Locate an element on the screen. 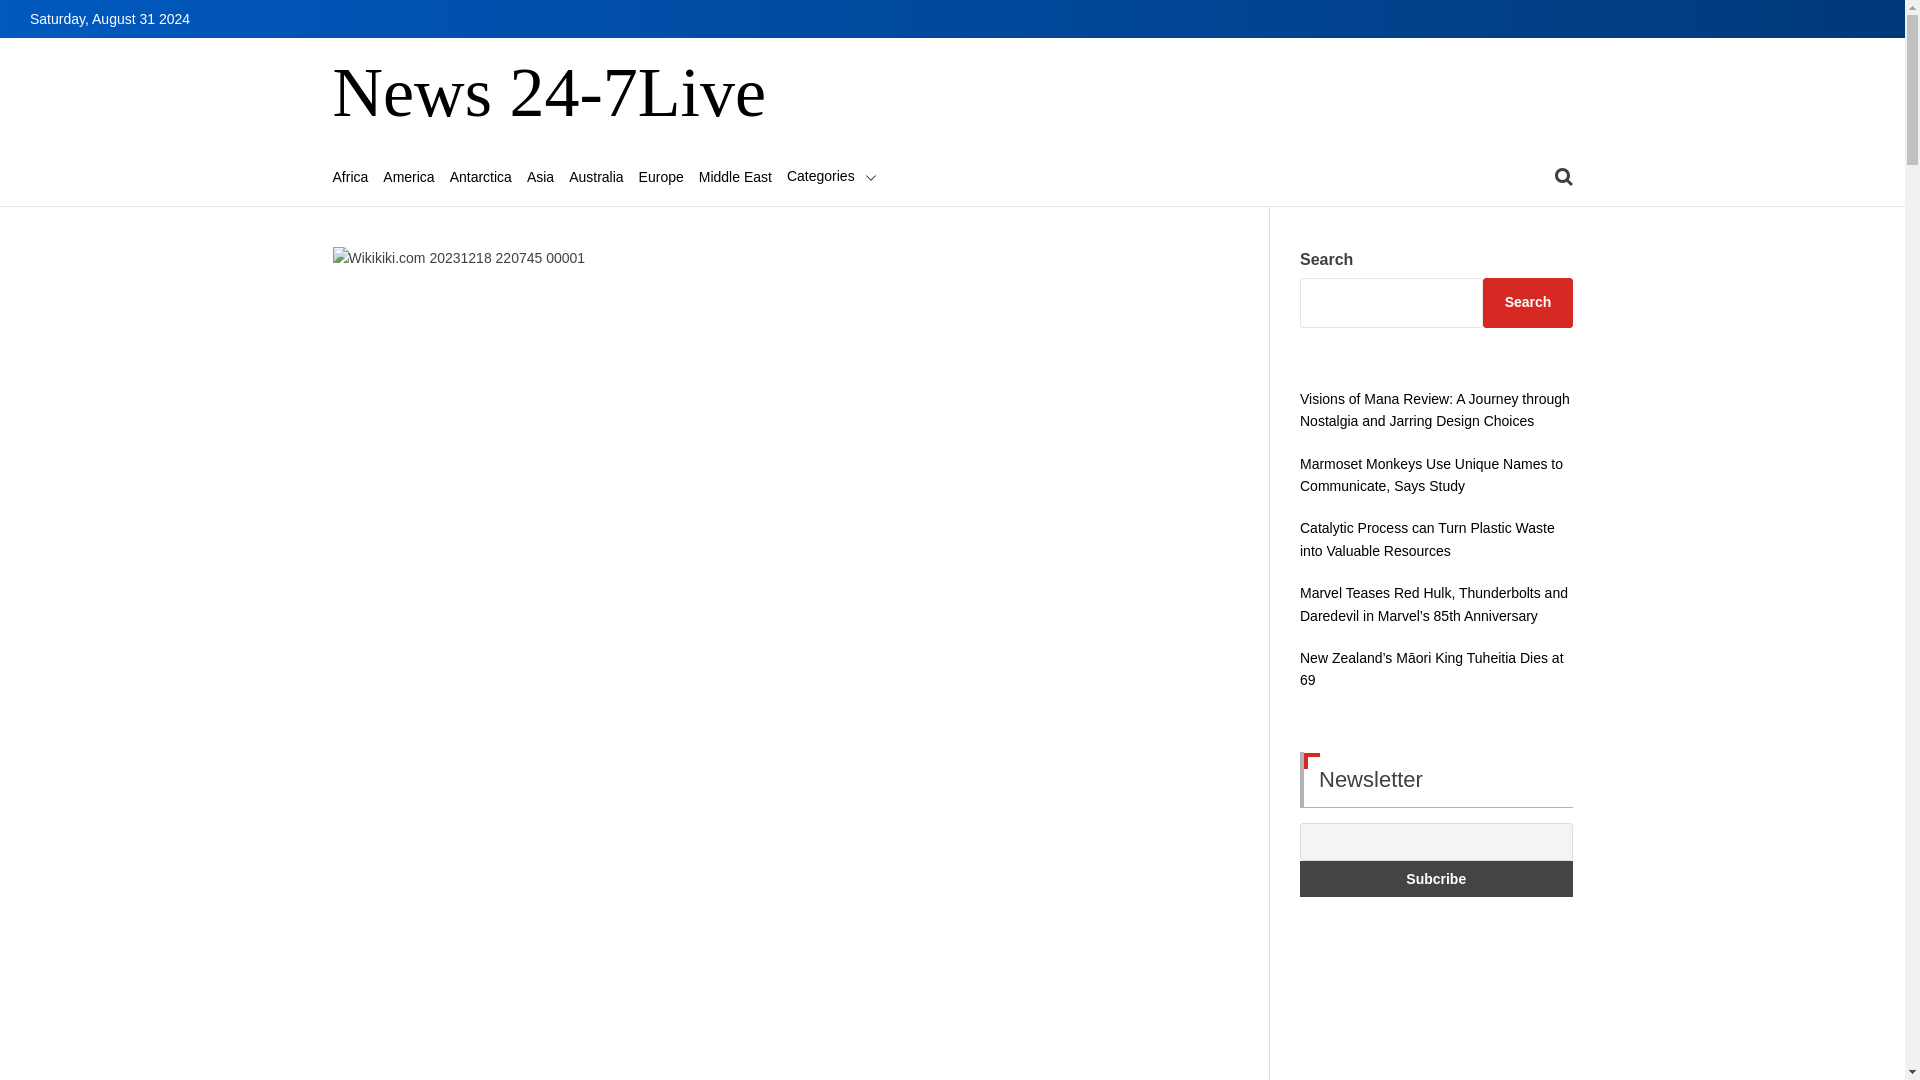  News 24-7Live is located at coordinates (549, 93).